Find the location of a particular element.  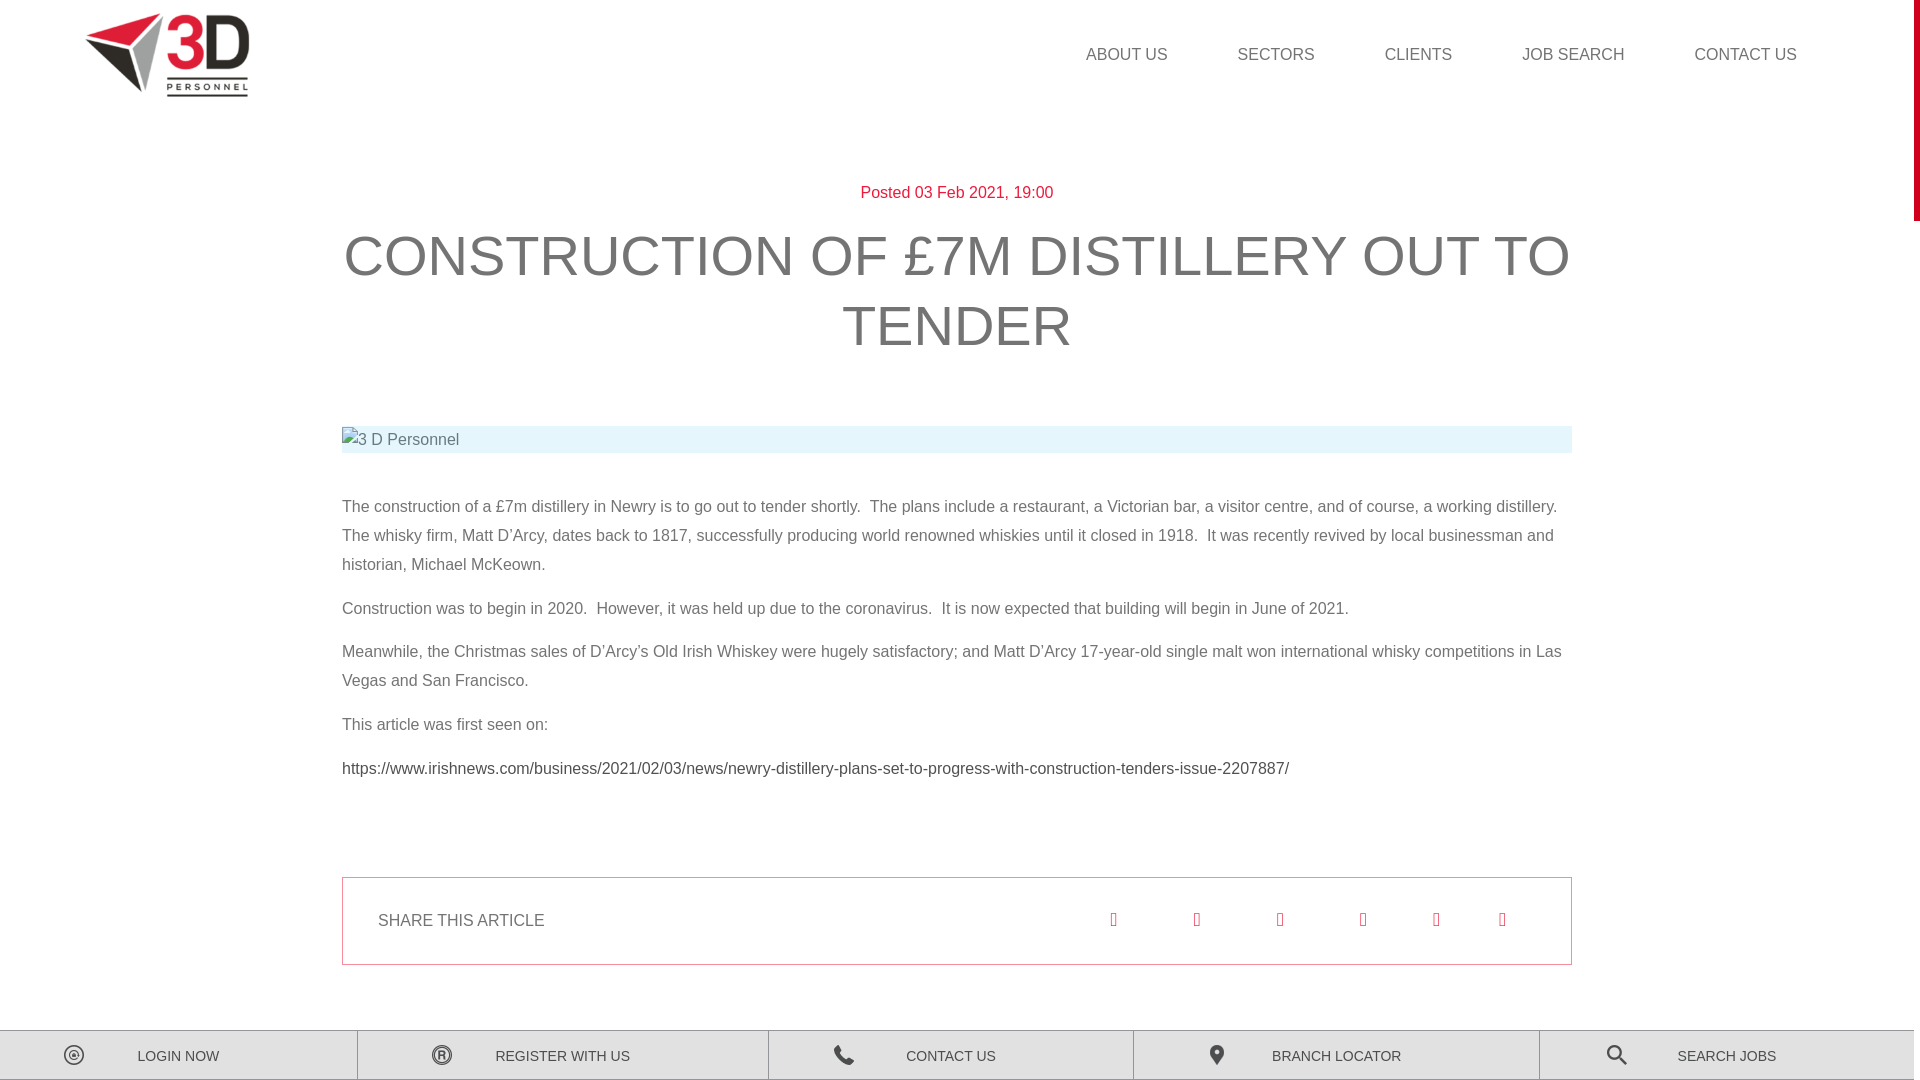

Facebook is located at coordinates (1278, 920).